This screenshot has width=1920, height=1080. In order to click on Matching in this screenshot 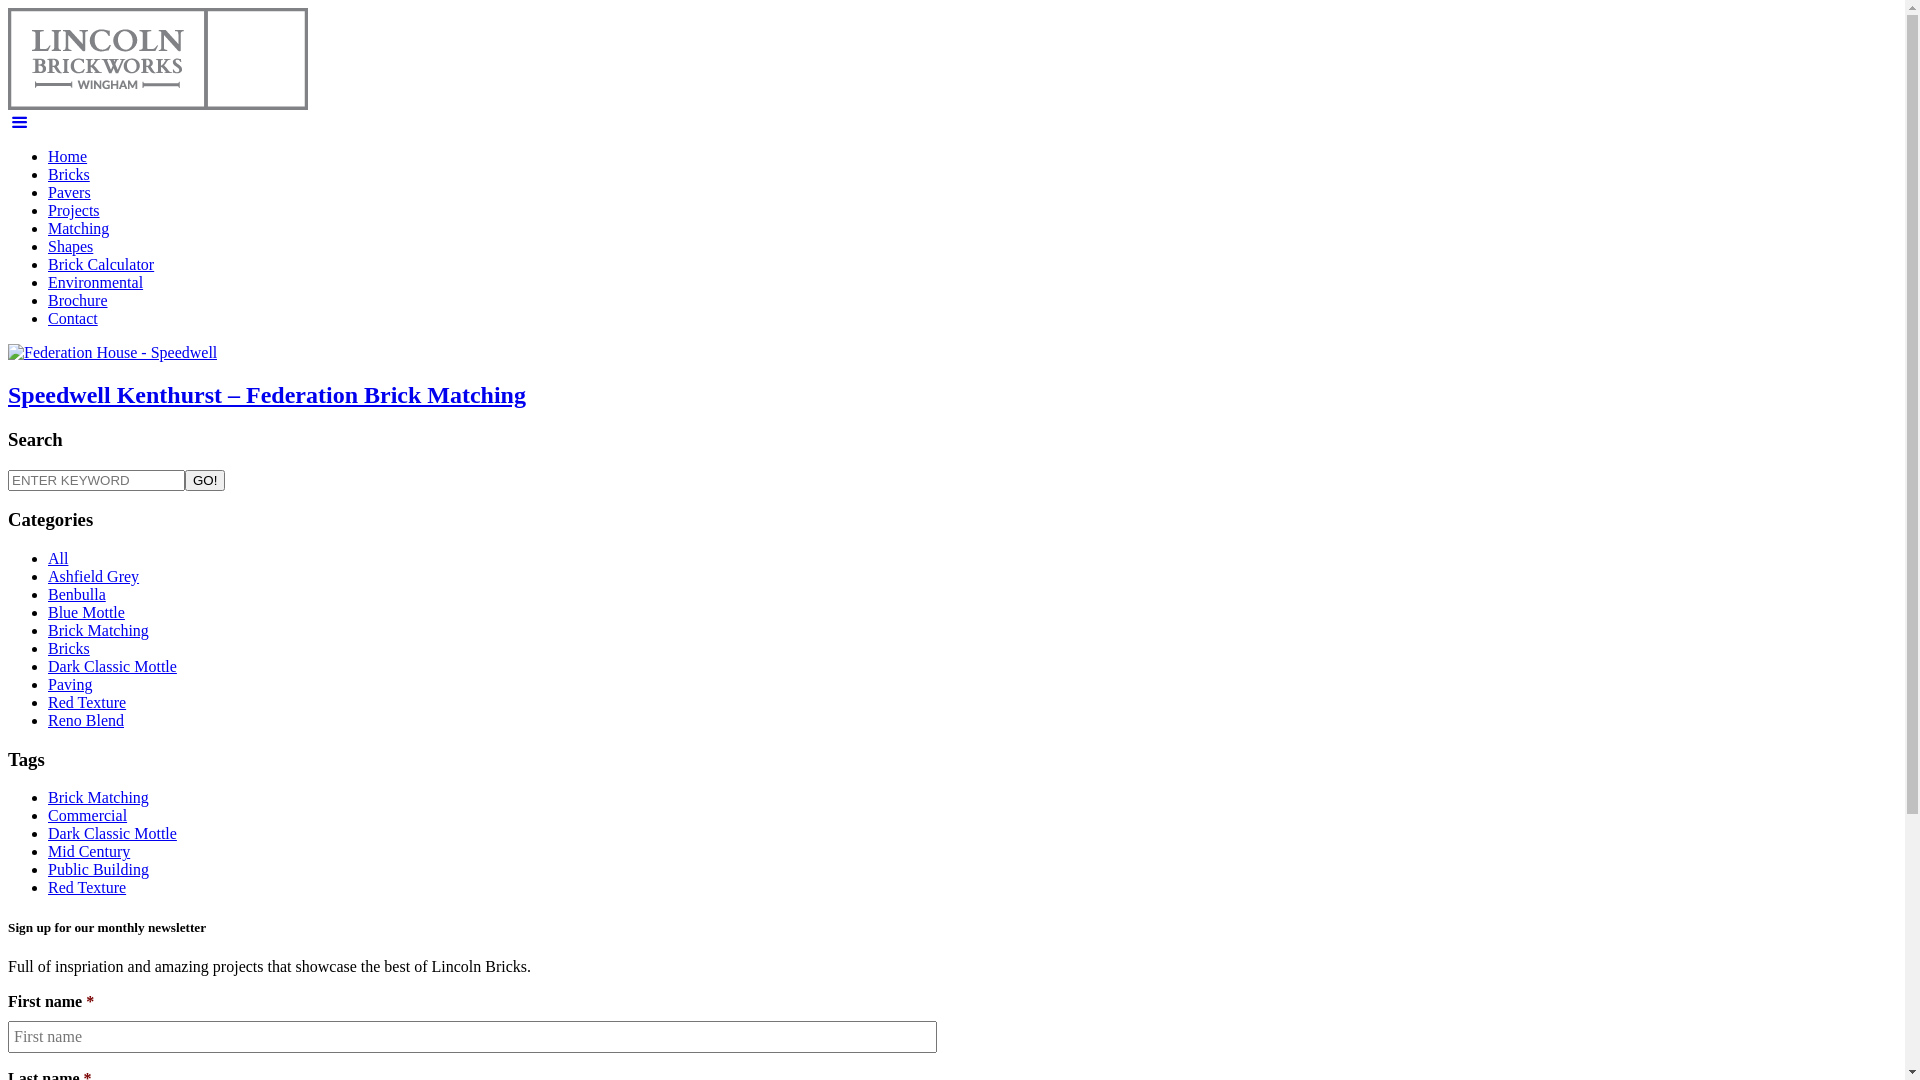, I will do `click(78, 228)`.